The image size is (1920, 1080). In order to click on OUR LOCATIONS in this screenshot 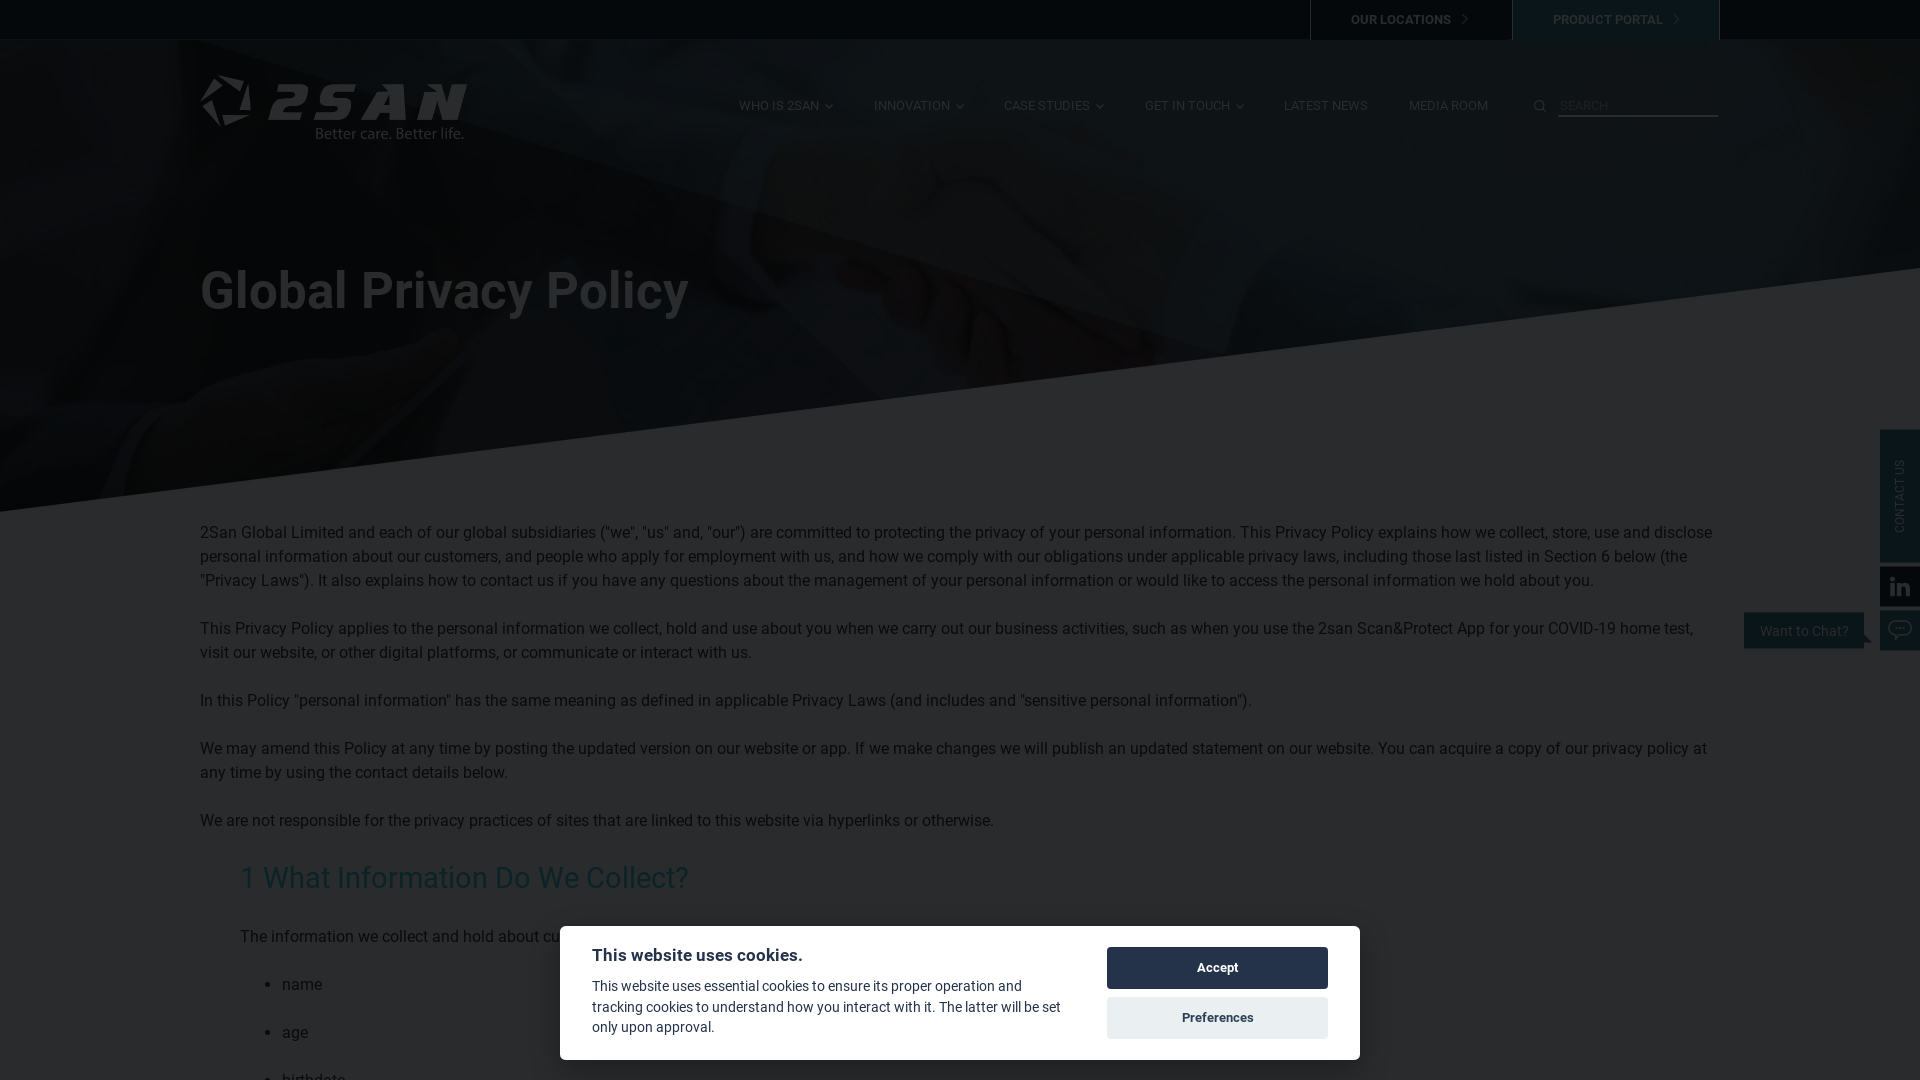, I will do `click(1408, 20)`.